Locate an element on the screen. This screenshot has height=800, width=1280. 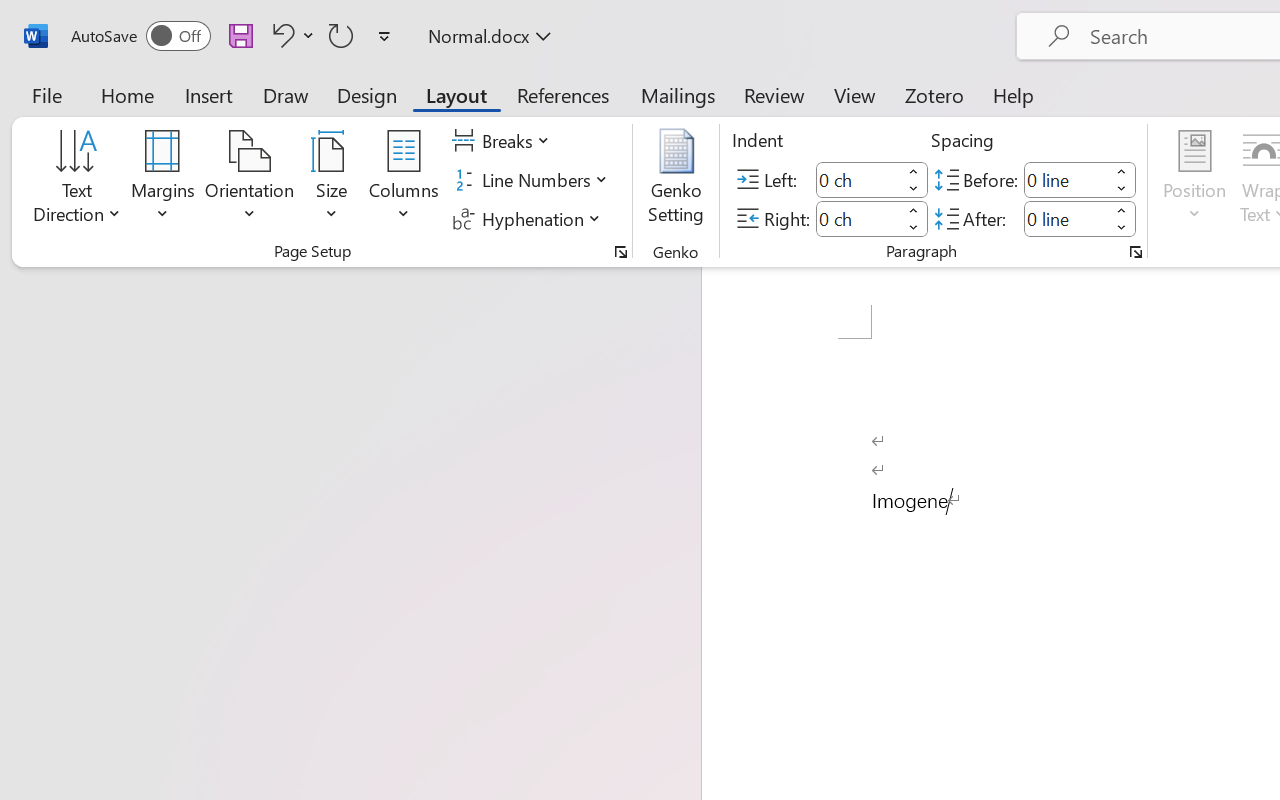
Size is located at coordinates (332, 180).